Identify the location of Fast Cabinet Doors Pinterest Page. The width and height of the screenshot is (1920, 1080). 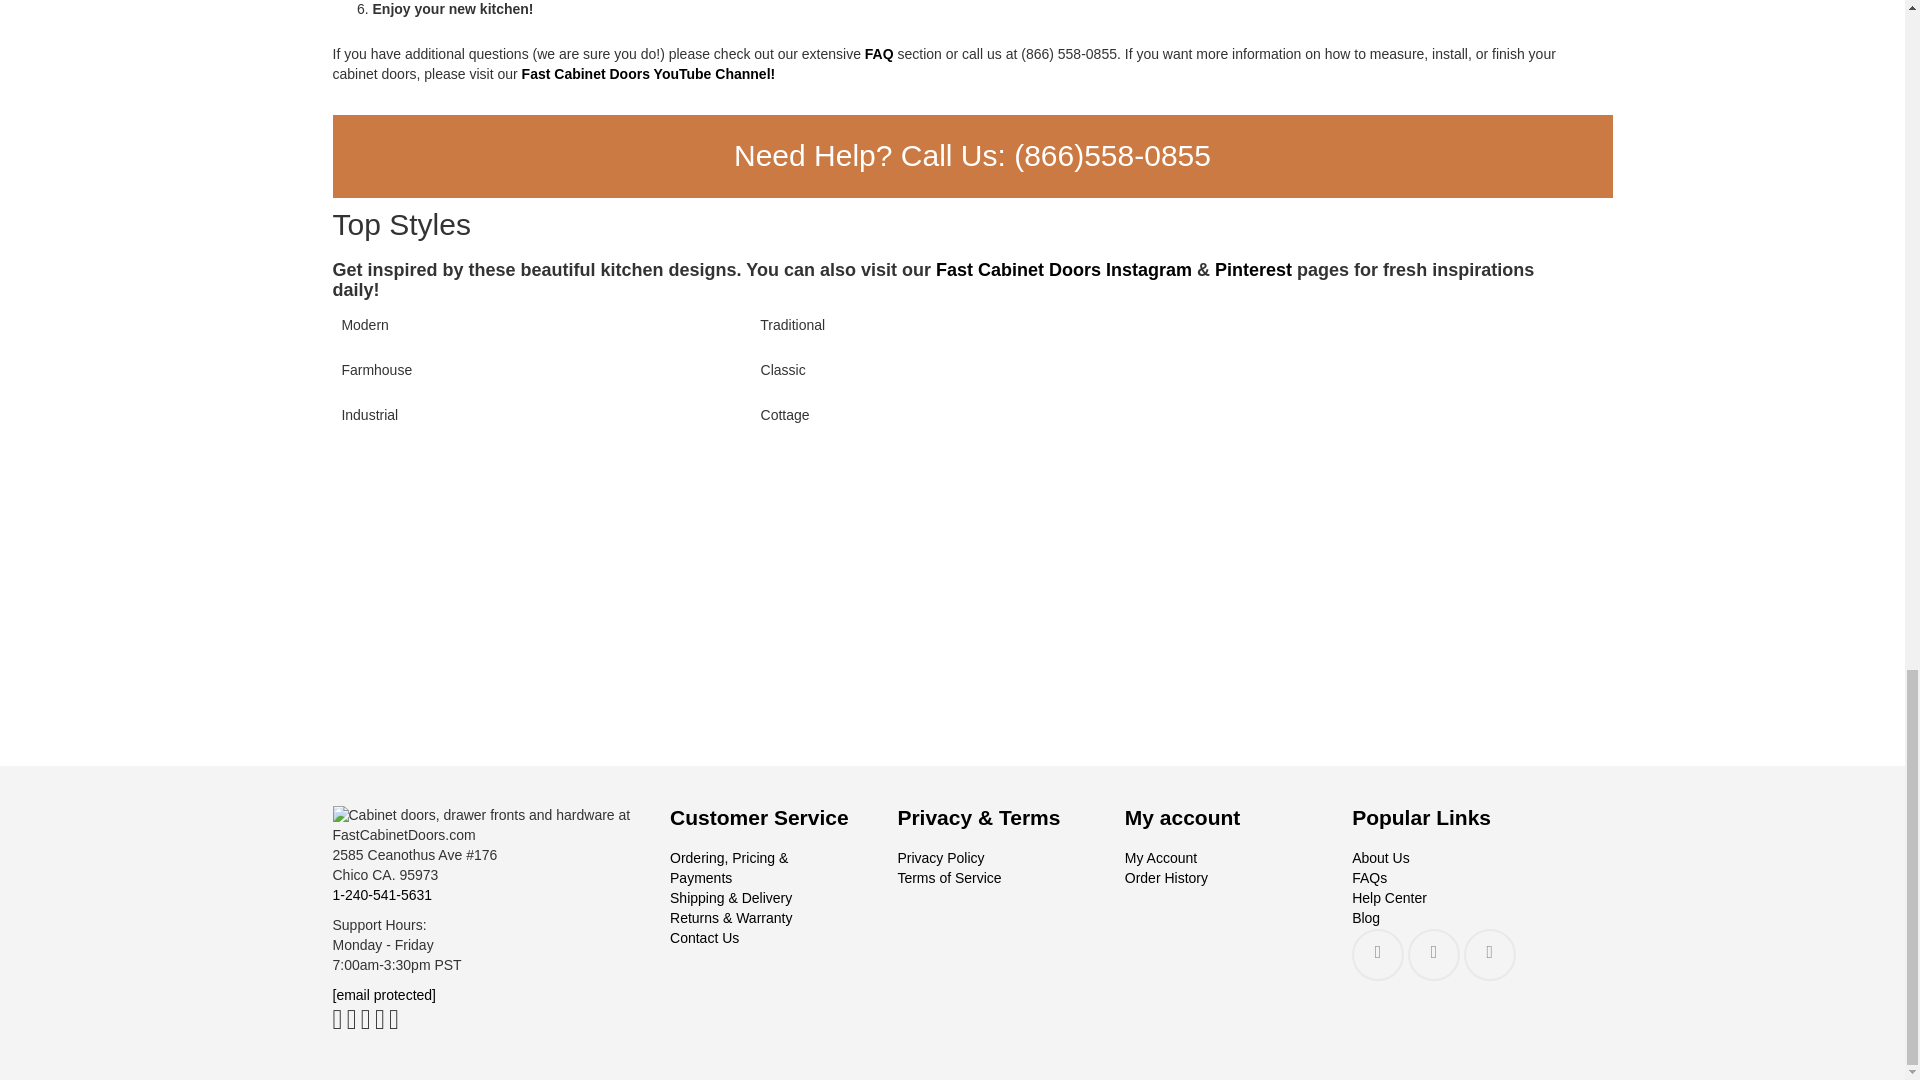
(1254, 270).